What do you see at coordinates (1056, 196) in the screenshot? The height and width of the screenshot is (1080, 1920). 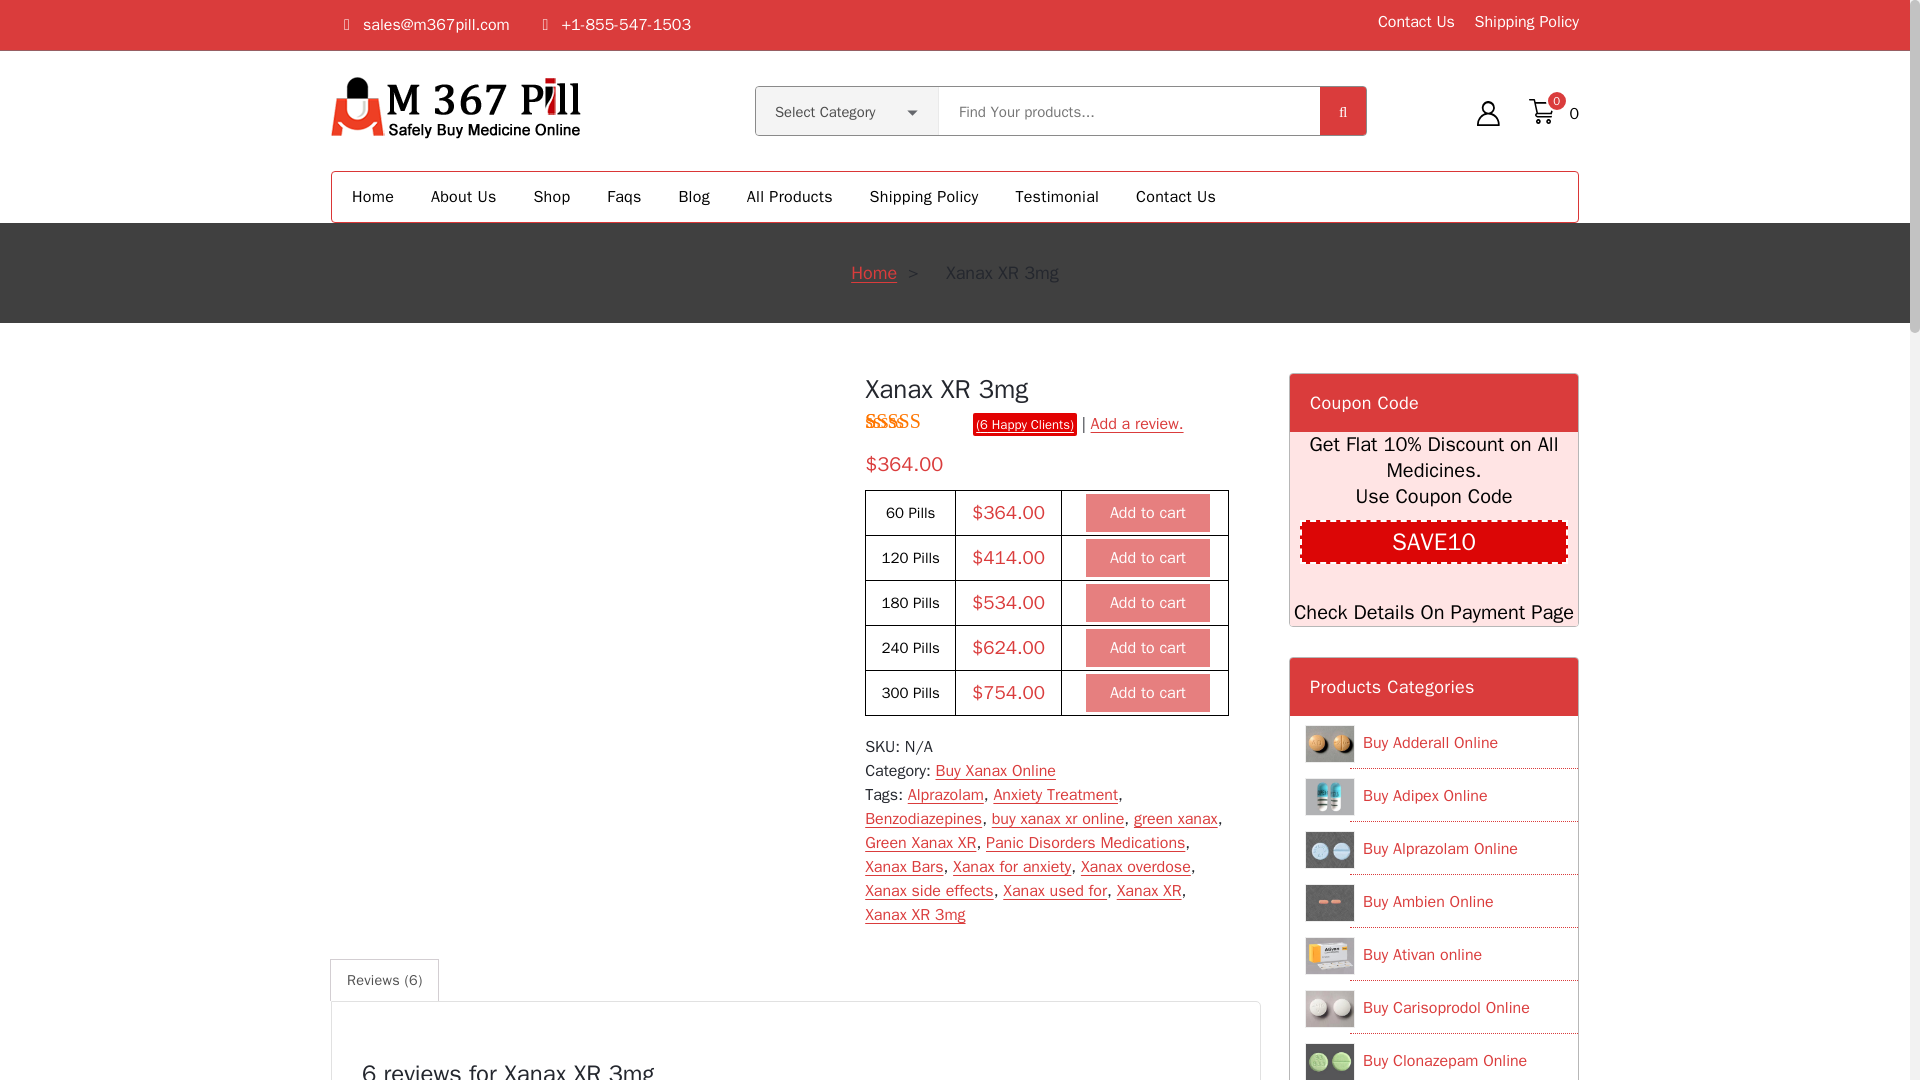 I see `Testimonial` at bounding box center [1056, 196].